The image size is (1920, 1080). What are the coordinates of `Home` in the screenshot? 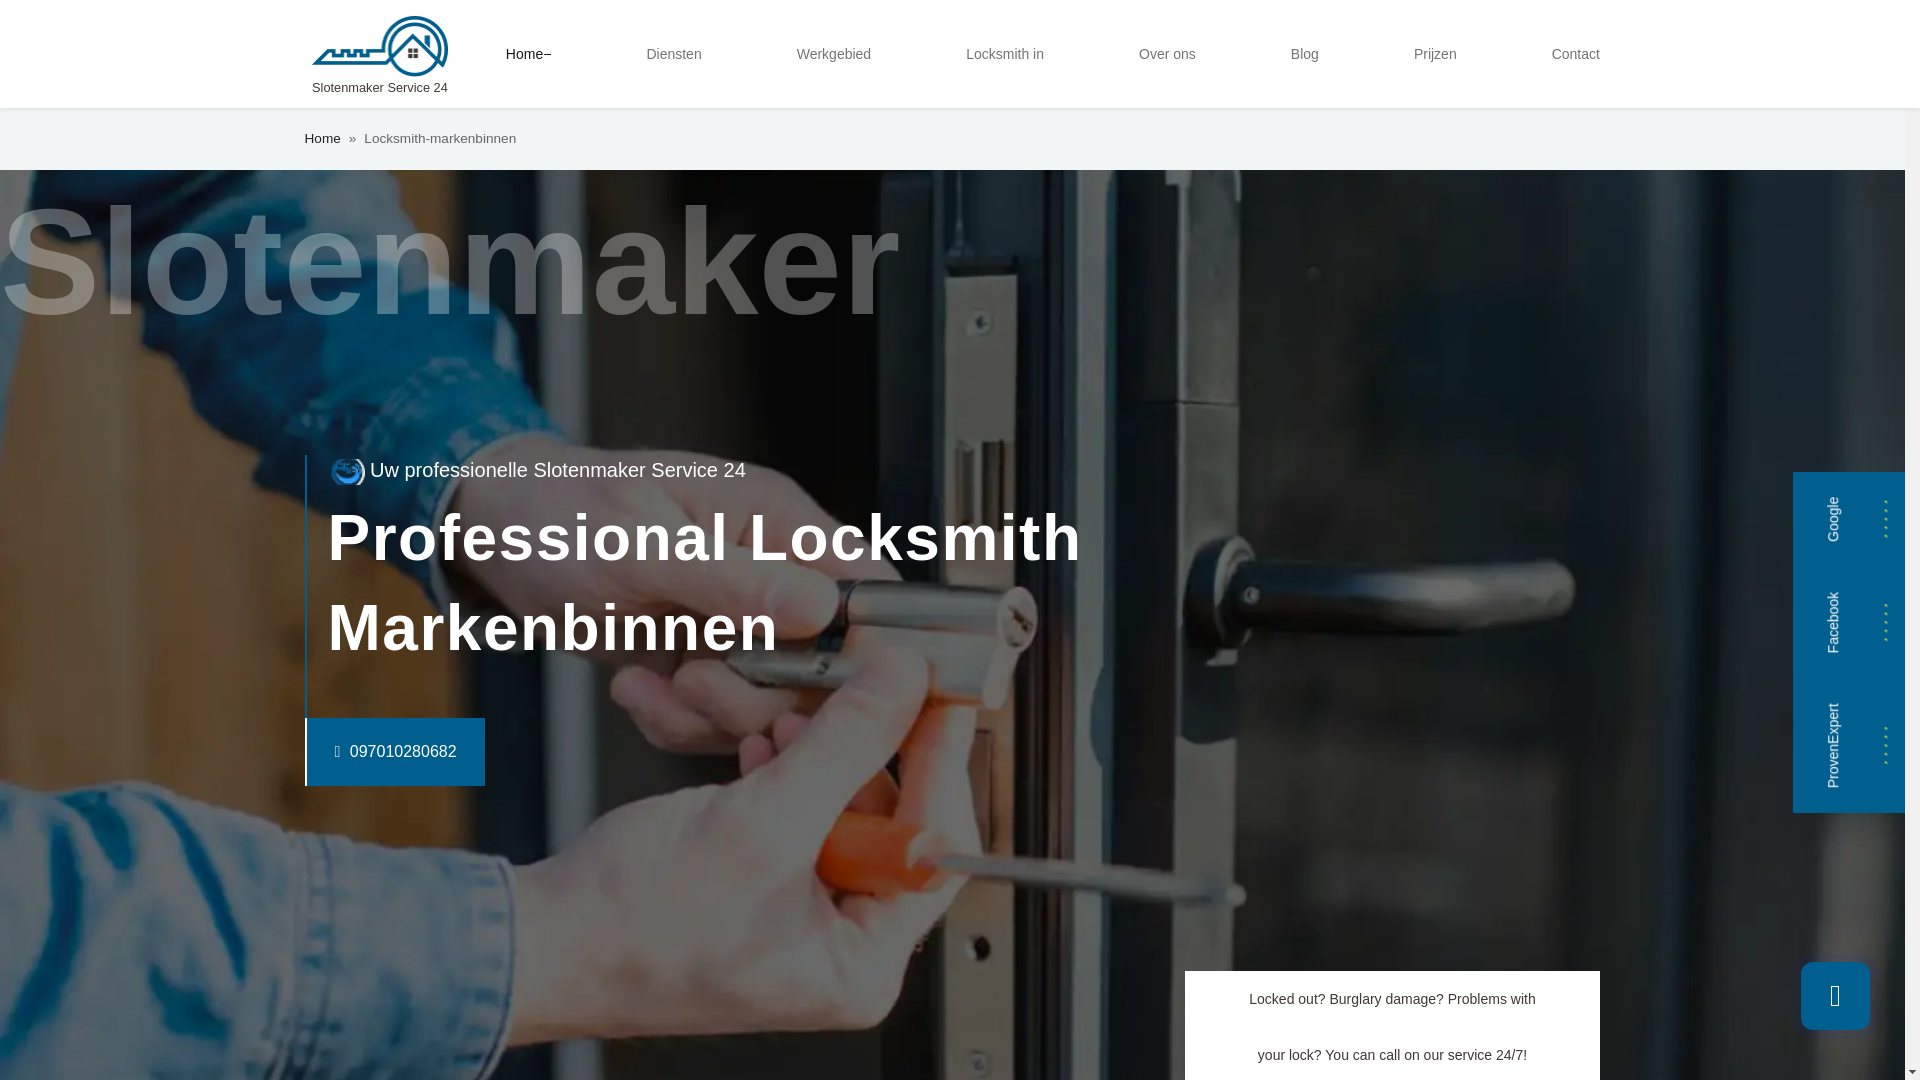 It's located at (321, 139).